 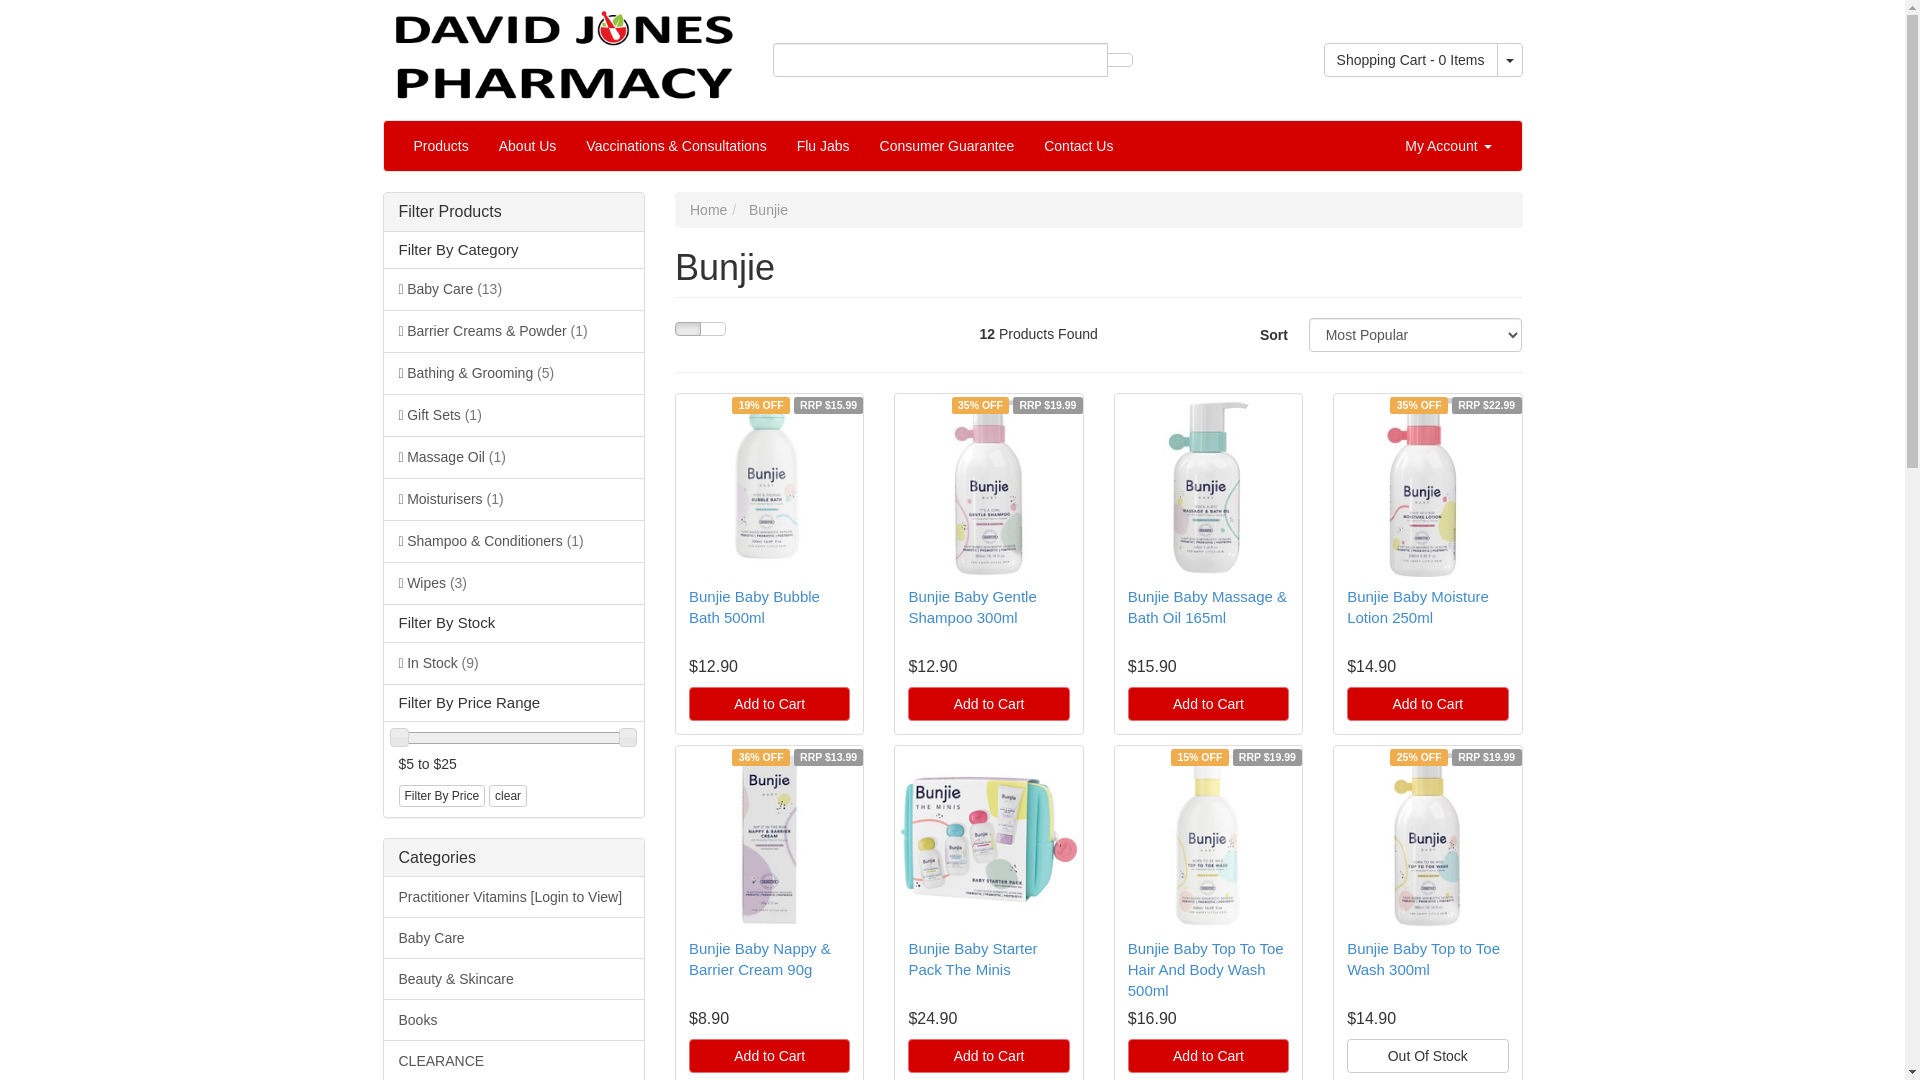 I want to click on Bunjie Baby Top to Toe Wash 300ml, so click(x=1424, y=959).